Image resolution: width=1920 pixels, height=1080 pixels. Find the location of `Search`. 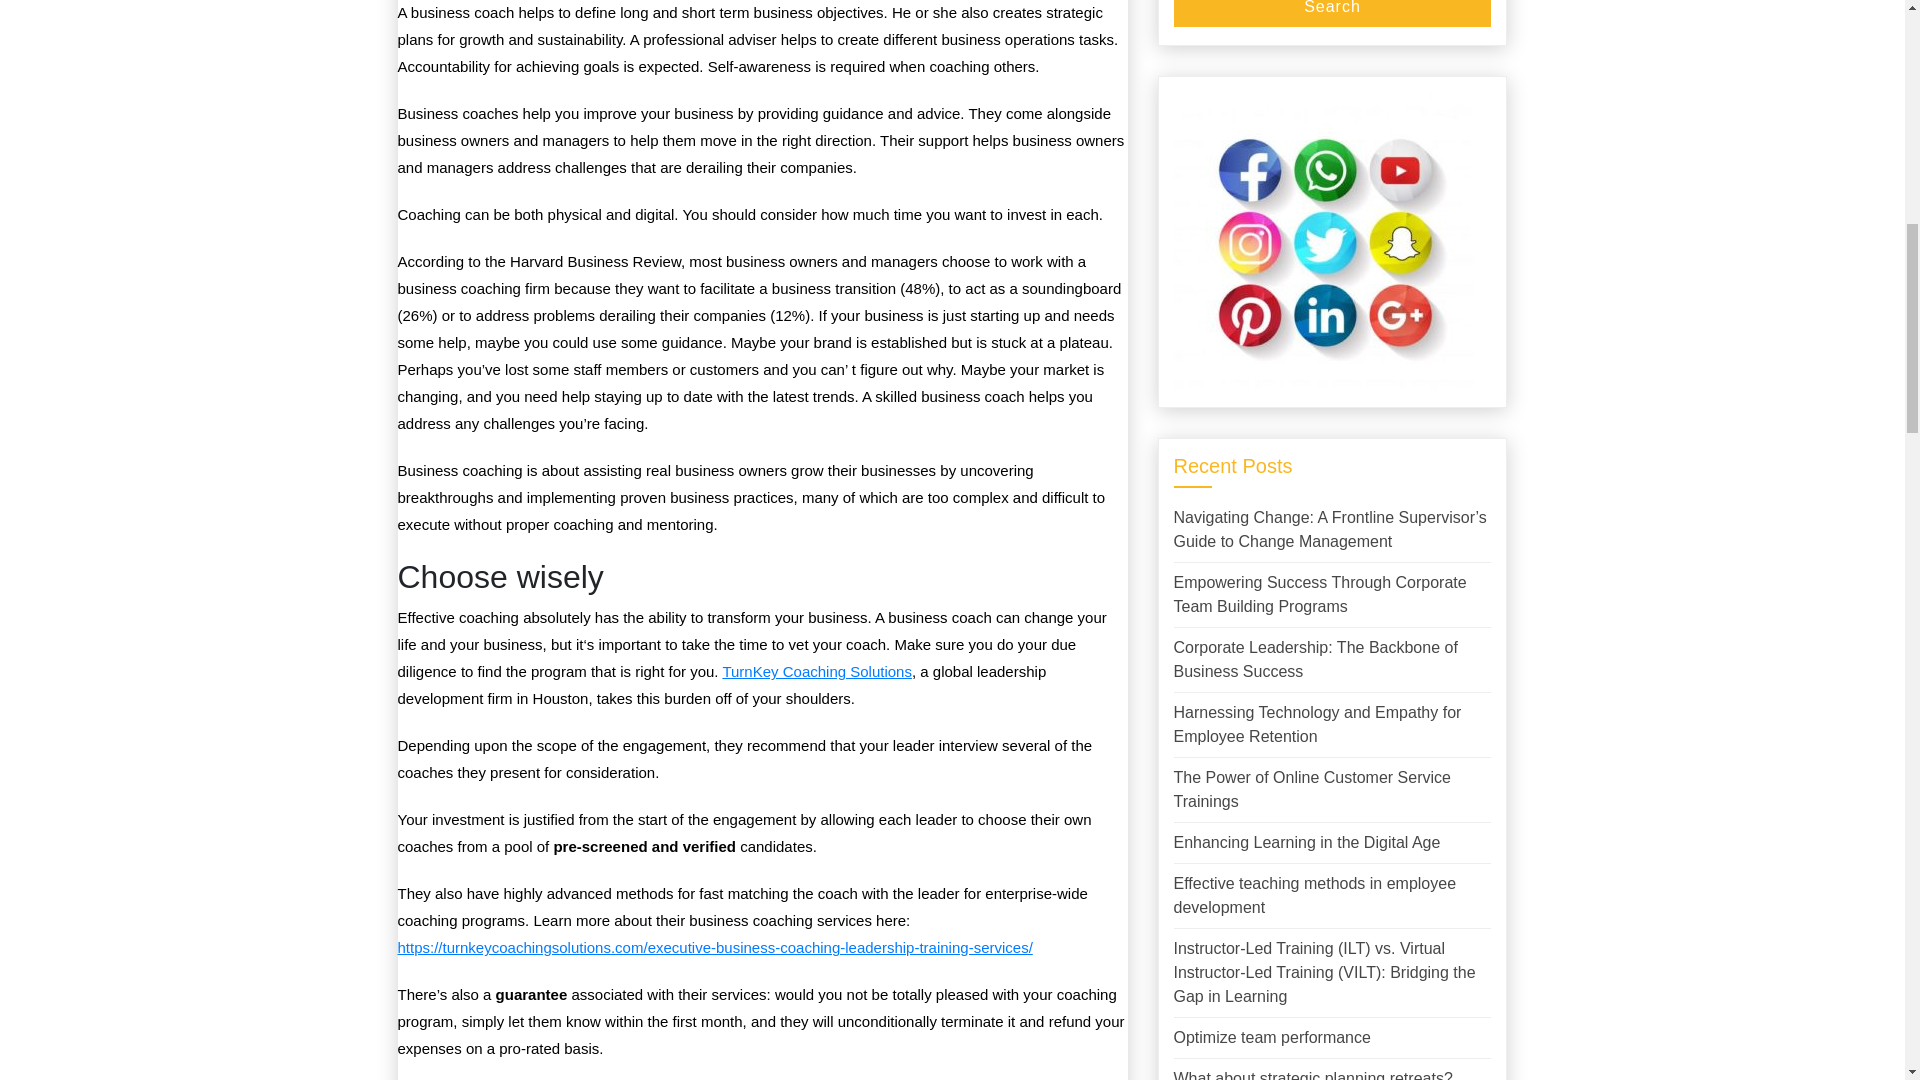

Search is located at coordinates (1332, 12).